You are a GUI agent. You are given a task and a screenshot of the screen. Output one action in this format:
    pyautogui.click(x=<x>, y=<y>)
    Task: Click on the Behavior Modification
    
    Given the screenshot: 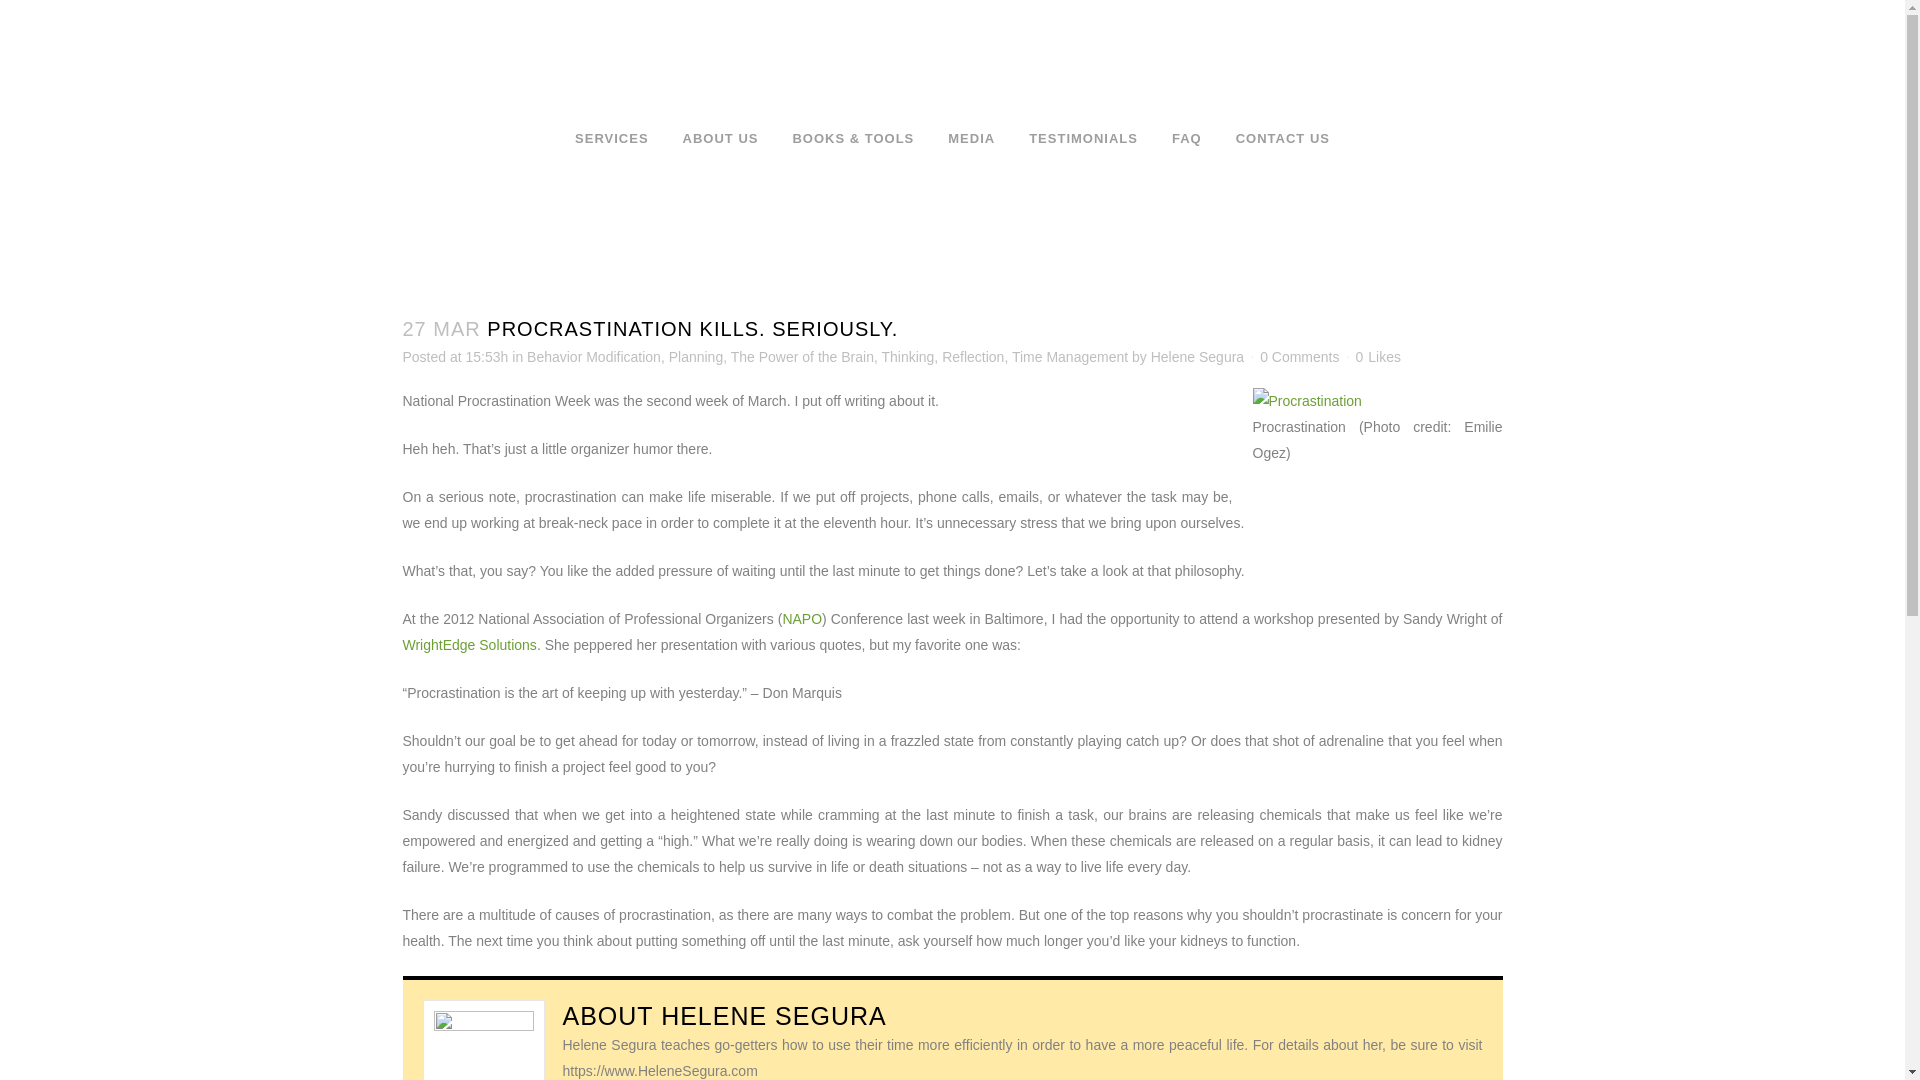 What is the action you would take?
    pyautogui.click(x=593, y=356)
    